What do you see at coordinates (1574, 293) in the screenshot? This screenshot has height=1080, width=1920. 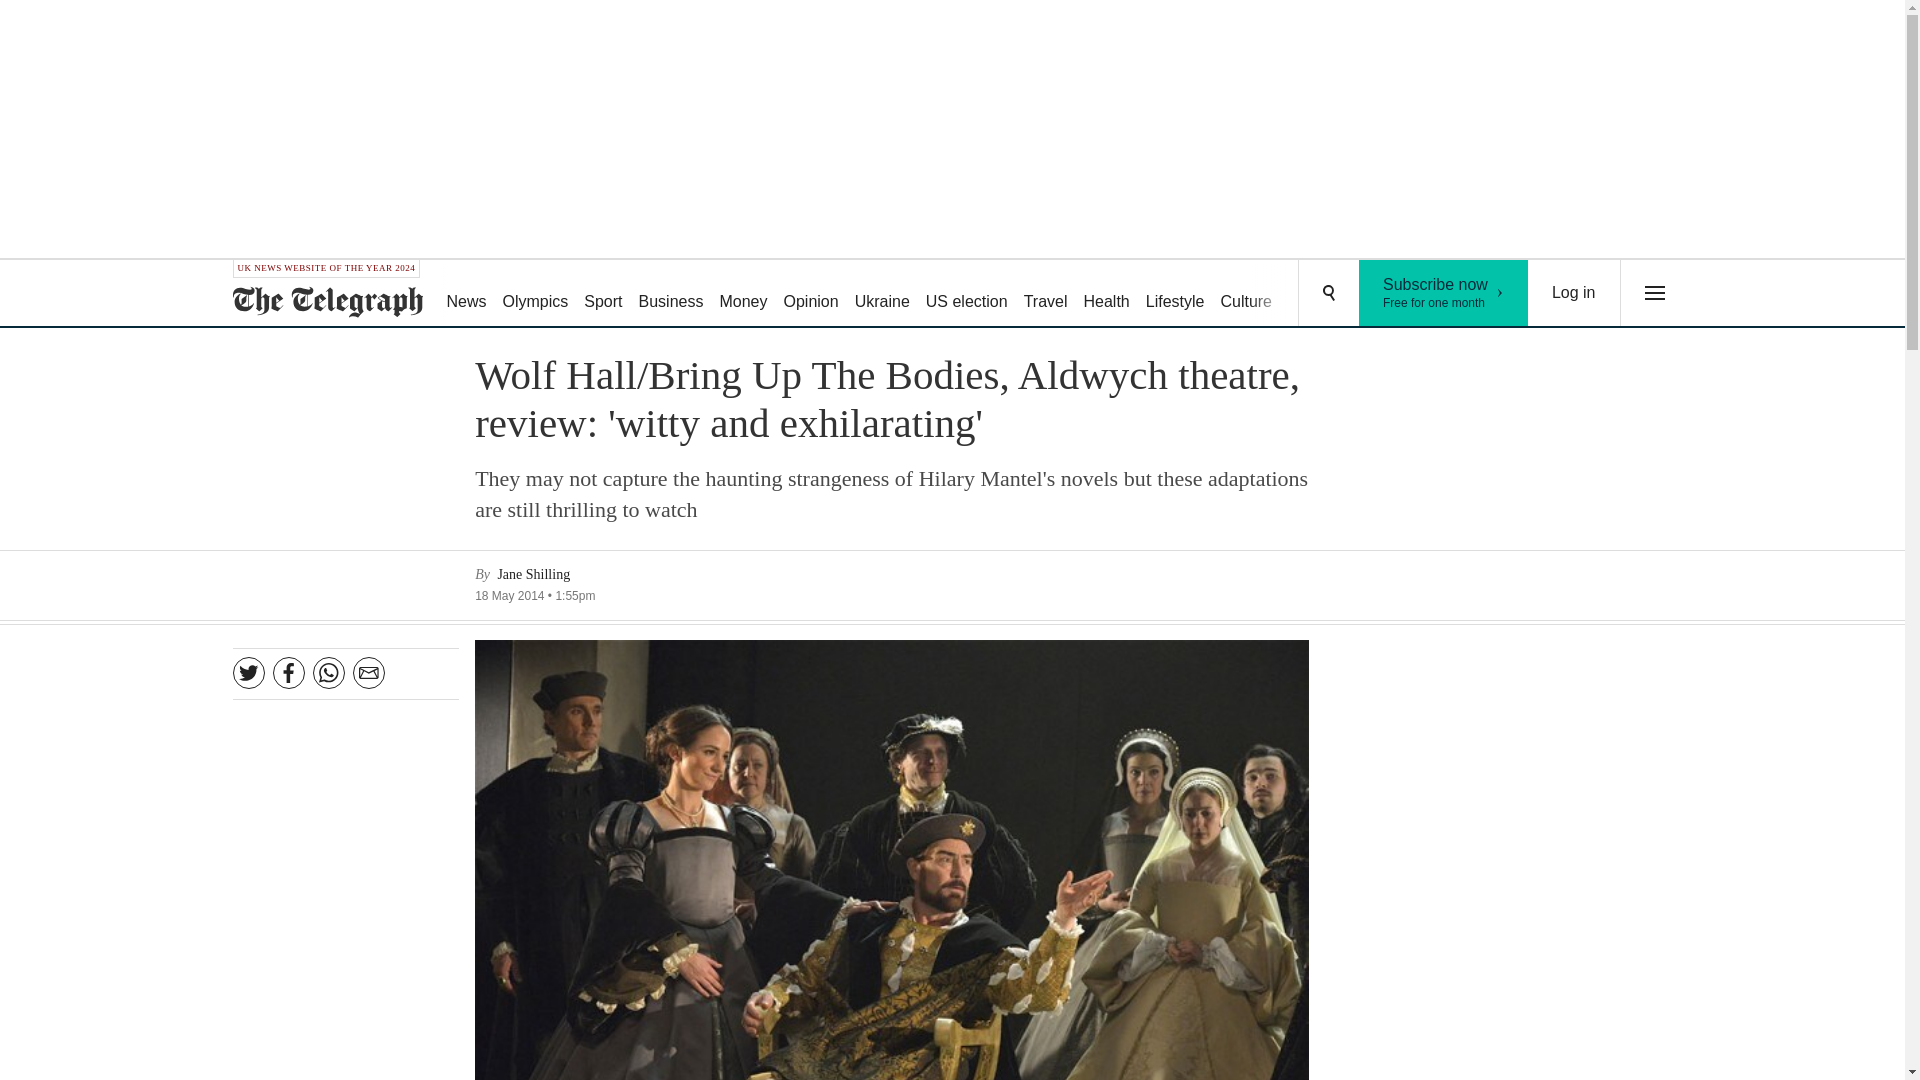 I see `Ukraine` at bounding box center [1574, 293].